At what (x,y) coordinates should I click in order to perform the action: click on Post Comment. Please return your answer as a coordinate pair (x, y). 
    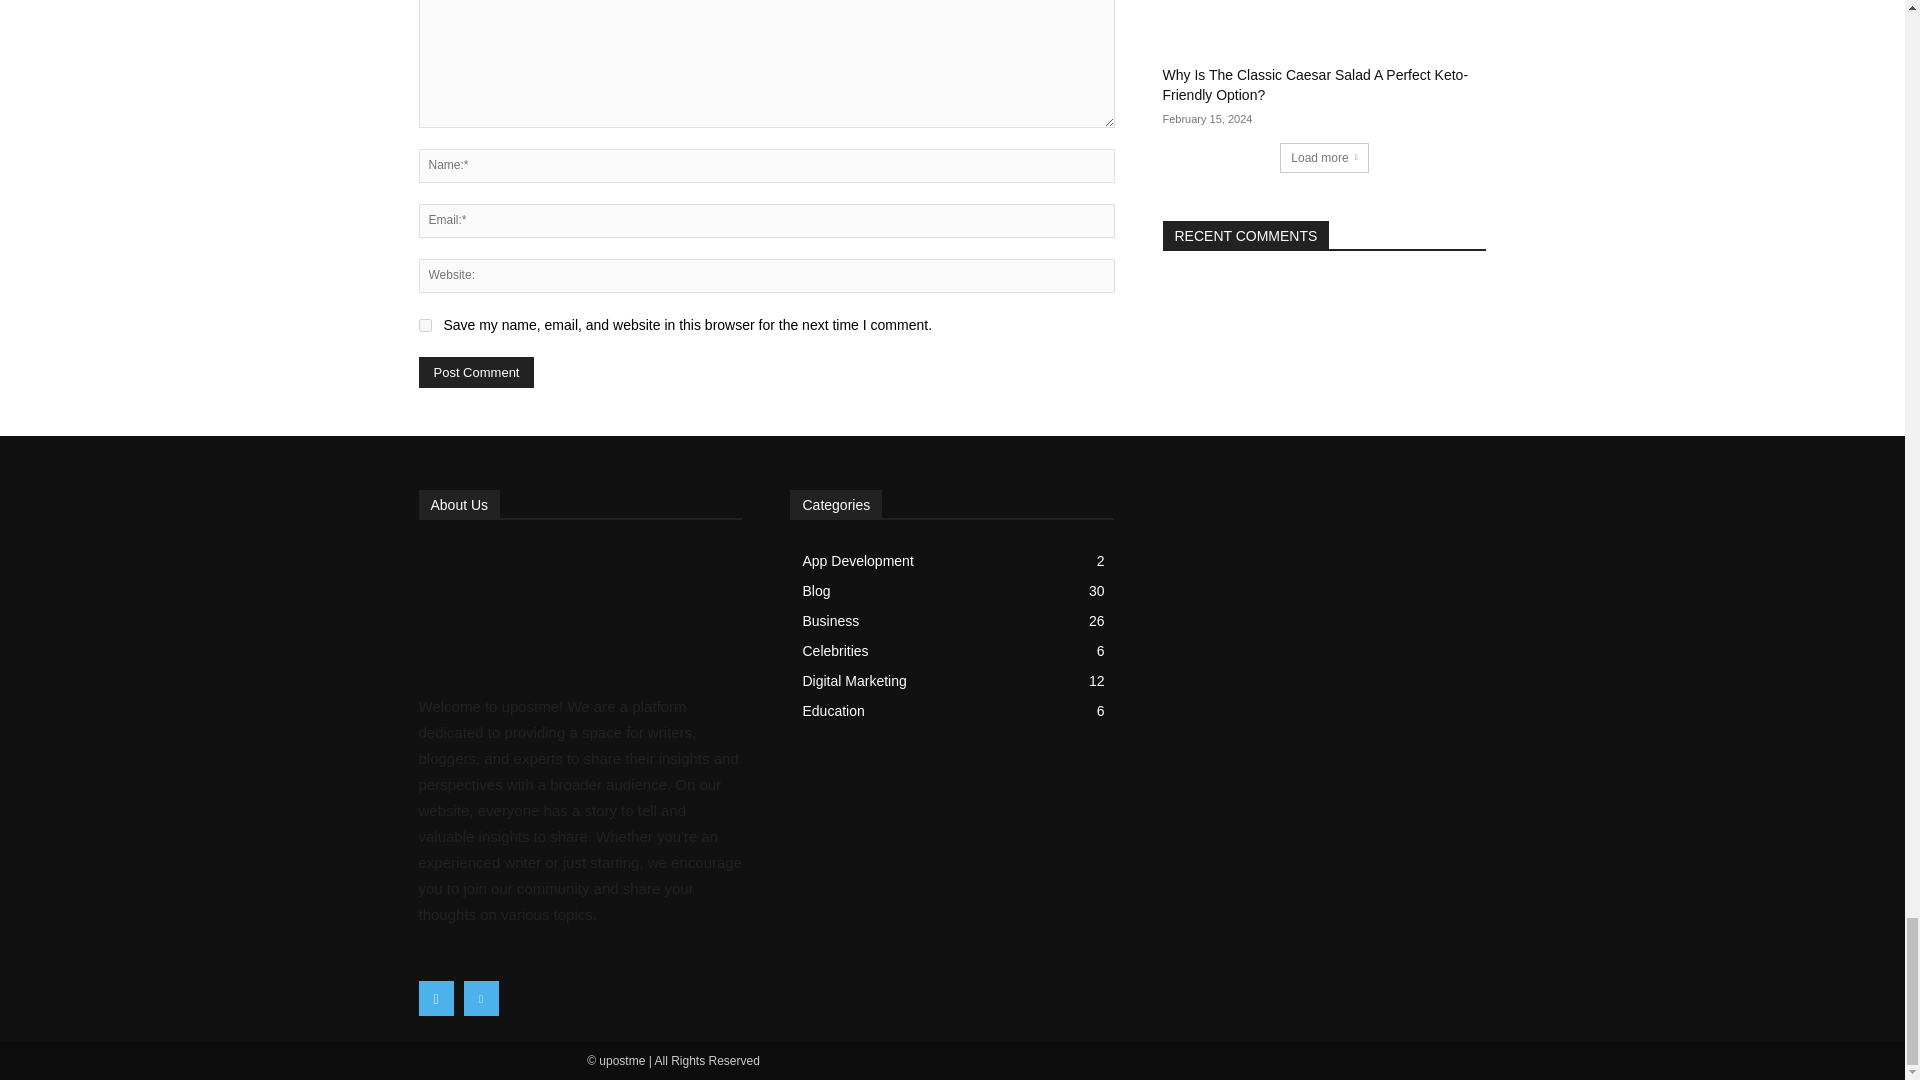
    Looking at the image, I should click on (476, 372).